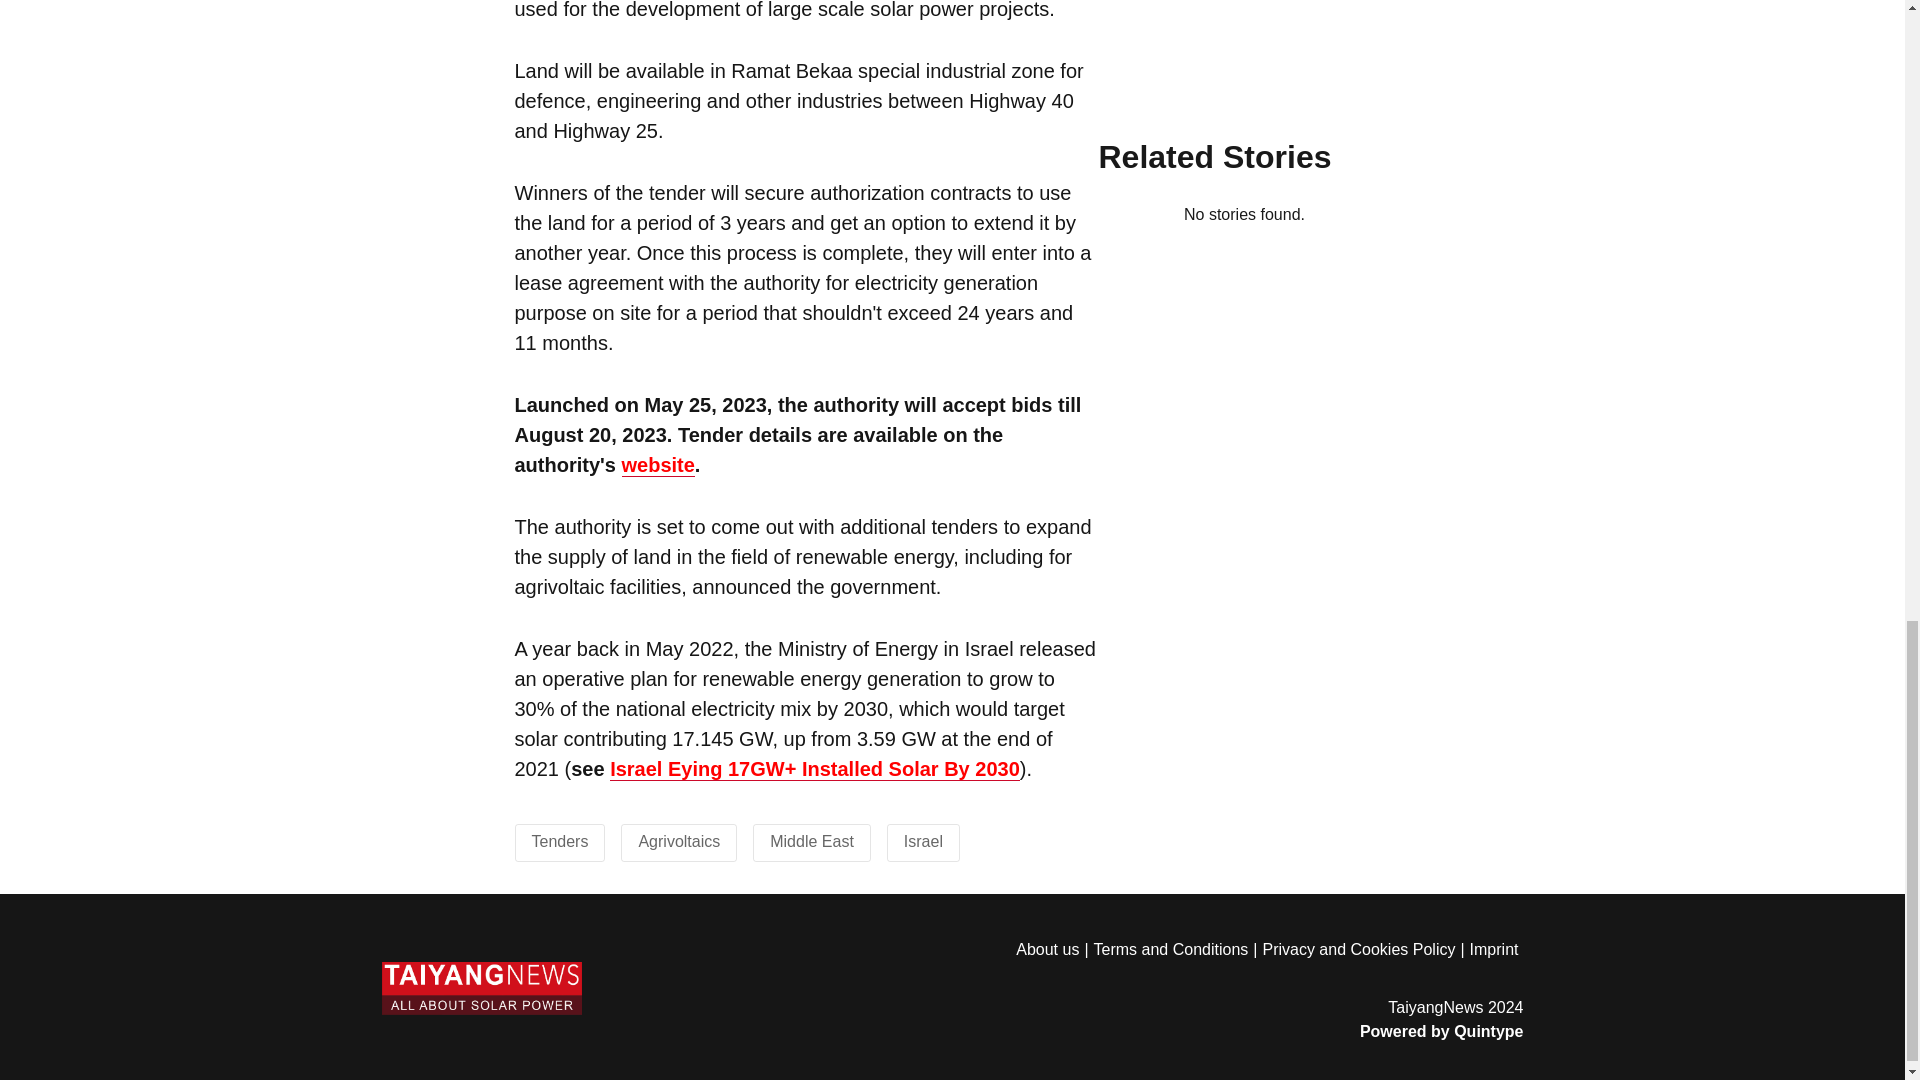 The height and width of the screenshot is (1080, 1920). Describe the element at coordinates (658, 464) in the screenshot. I see `website` at that location.